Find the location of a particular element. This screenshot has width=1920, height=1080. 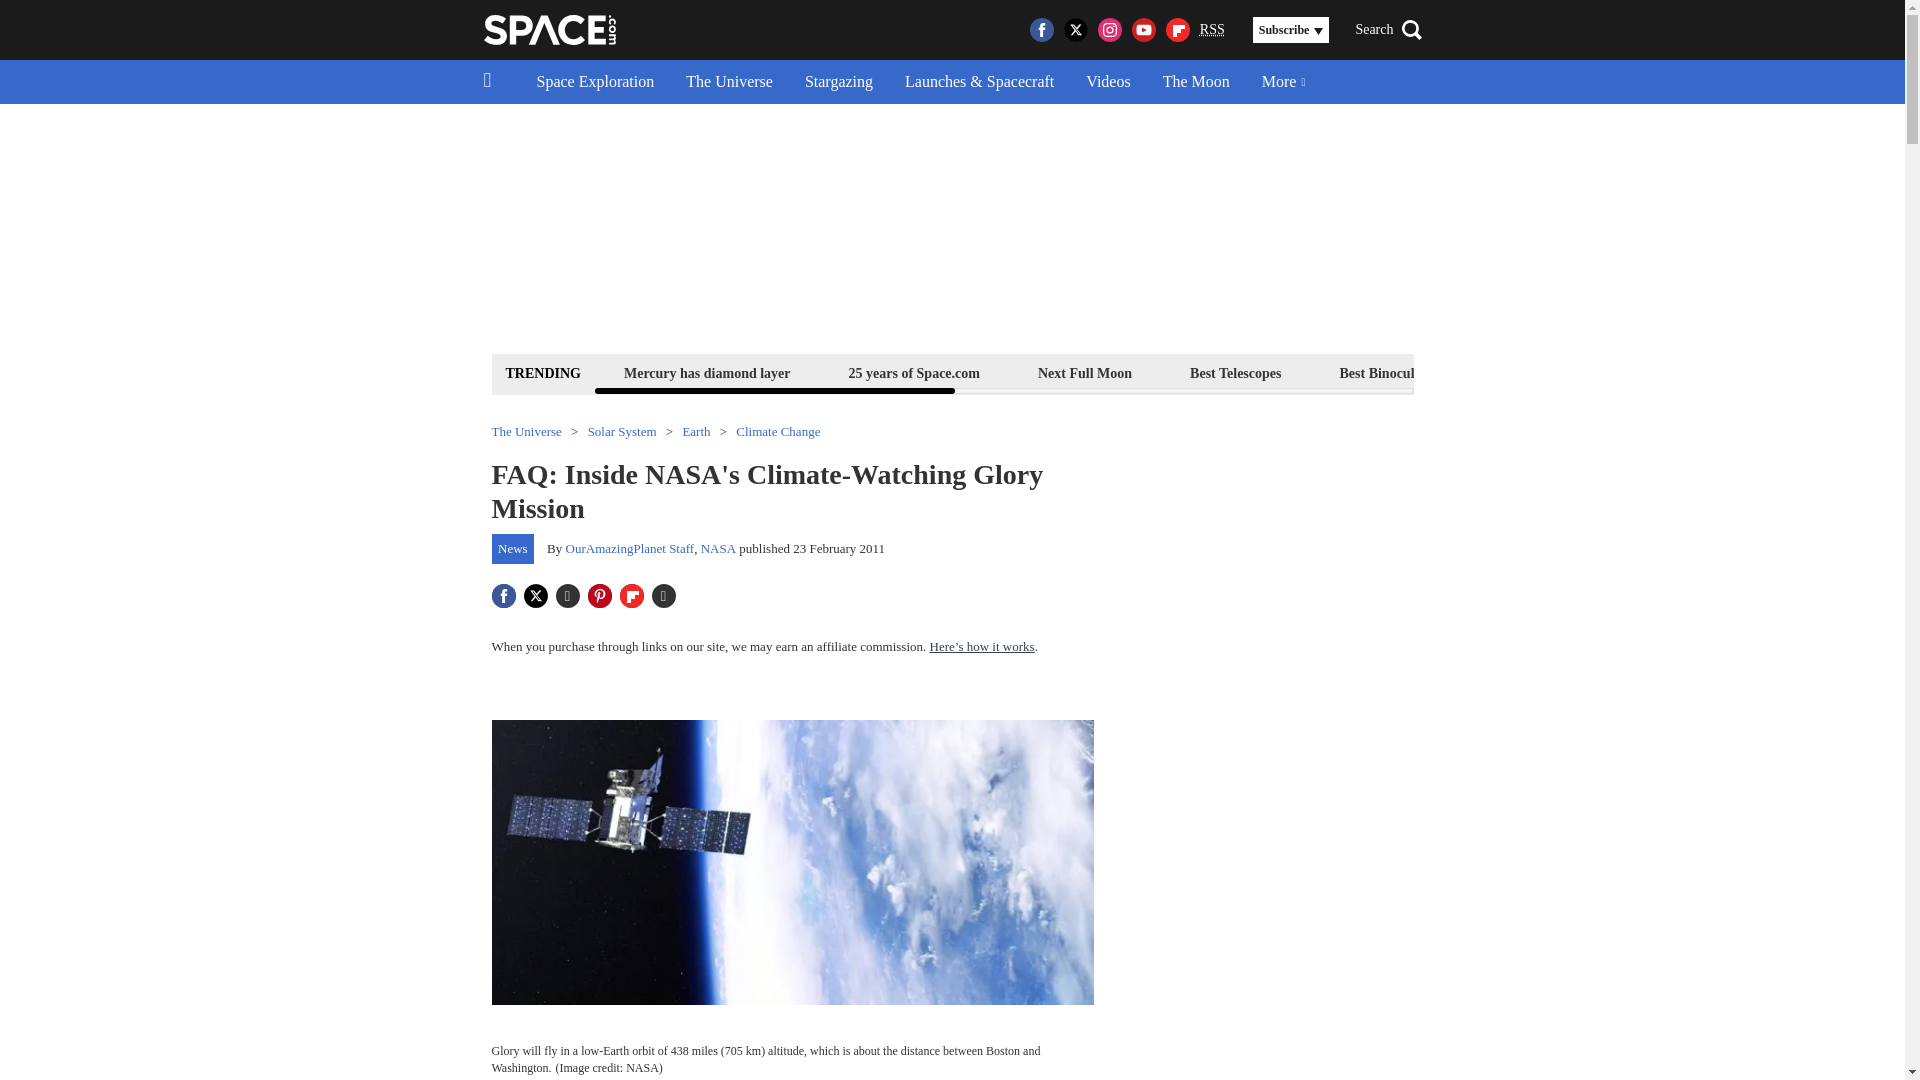

RSS is located at coordinates (1212, 30).